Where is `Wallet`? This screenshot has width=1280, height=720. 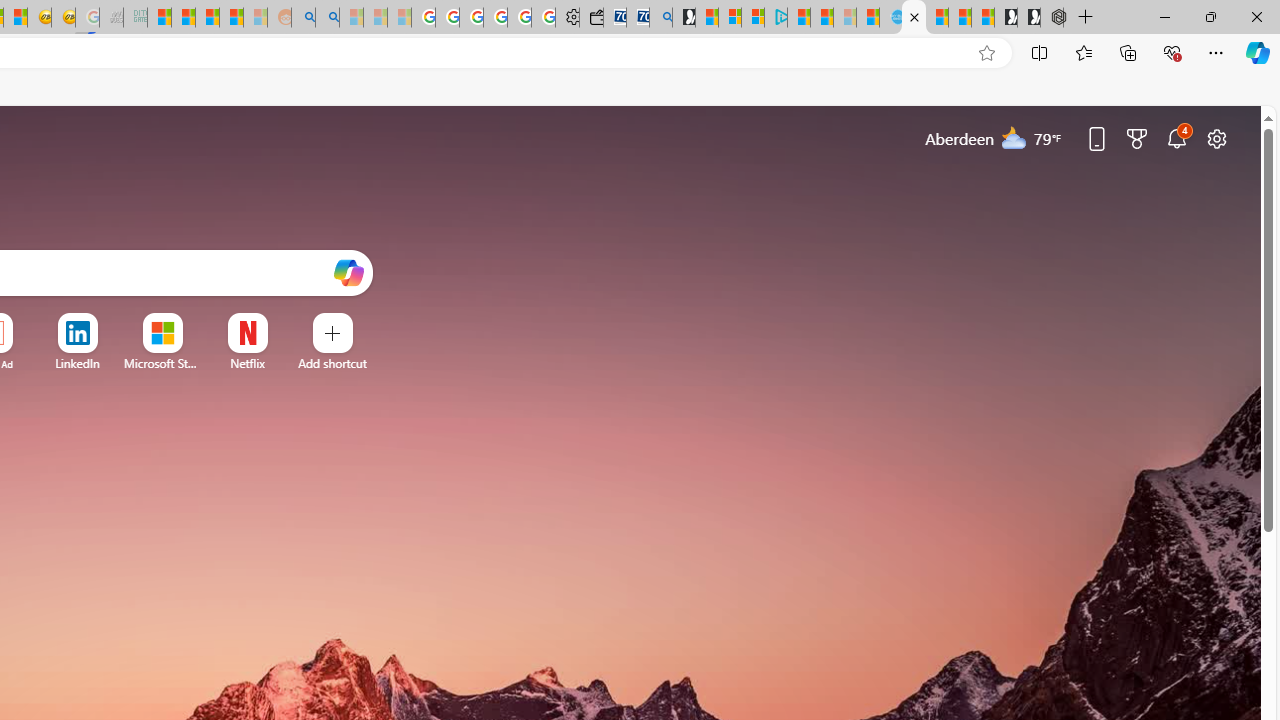 Wallet is located at coordinates (590, 18).